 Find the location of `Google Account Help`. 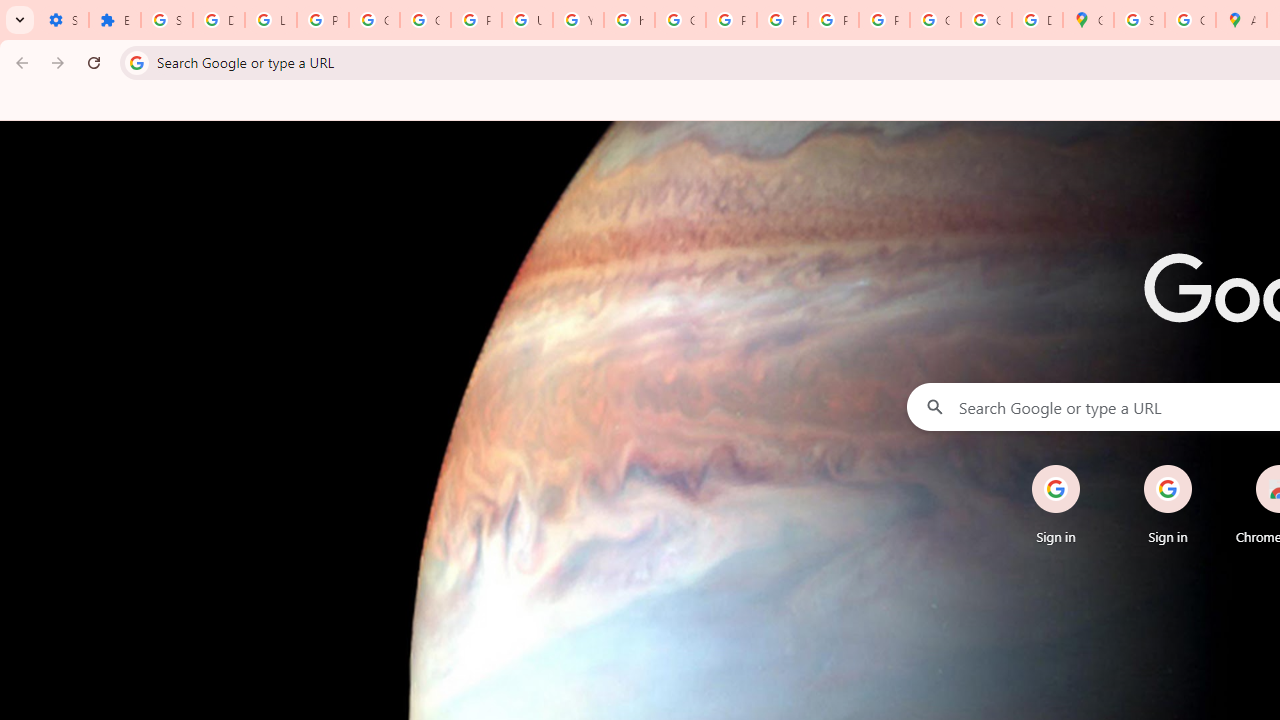

Google Account Help is located at coordinates (374, 20).